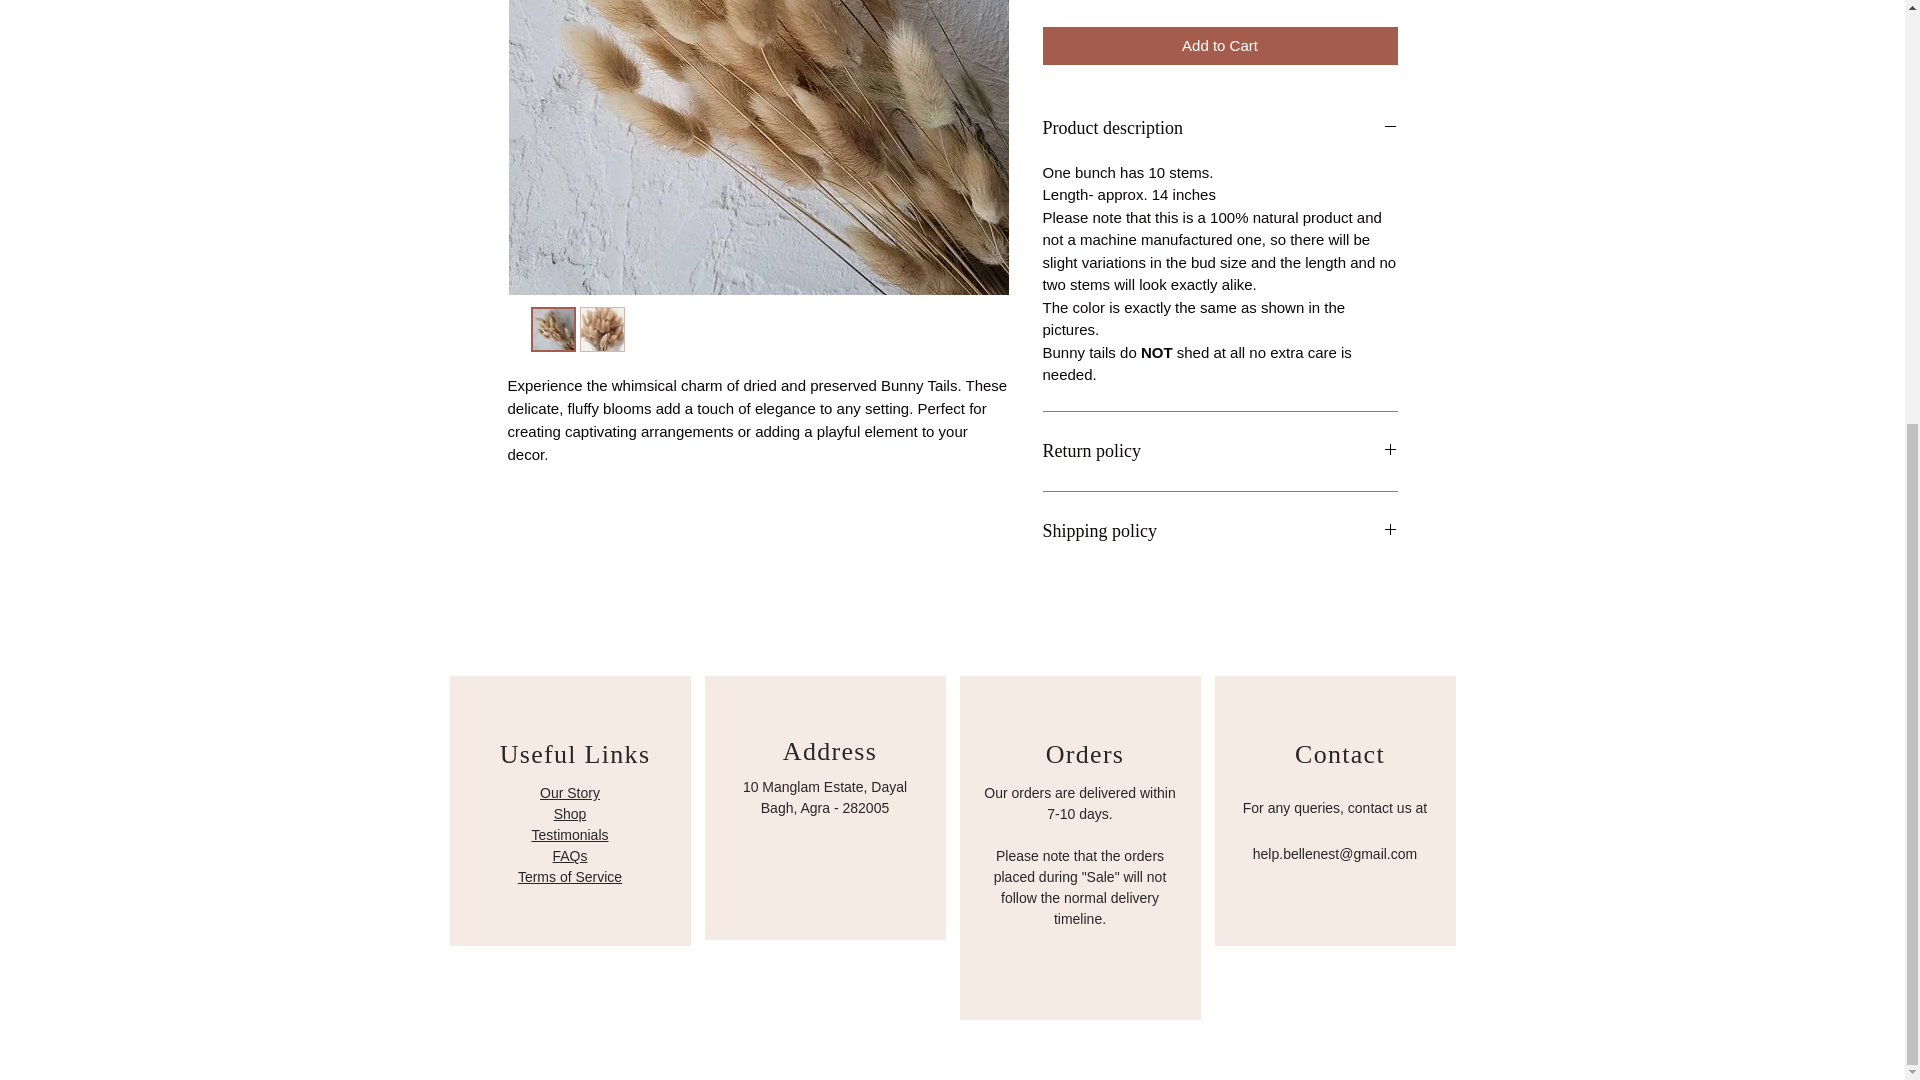 Image resolution: width=1920 pixels, height=1080 pixels. I want to click on Shop, so click(570, 814).